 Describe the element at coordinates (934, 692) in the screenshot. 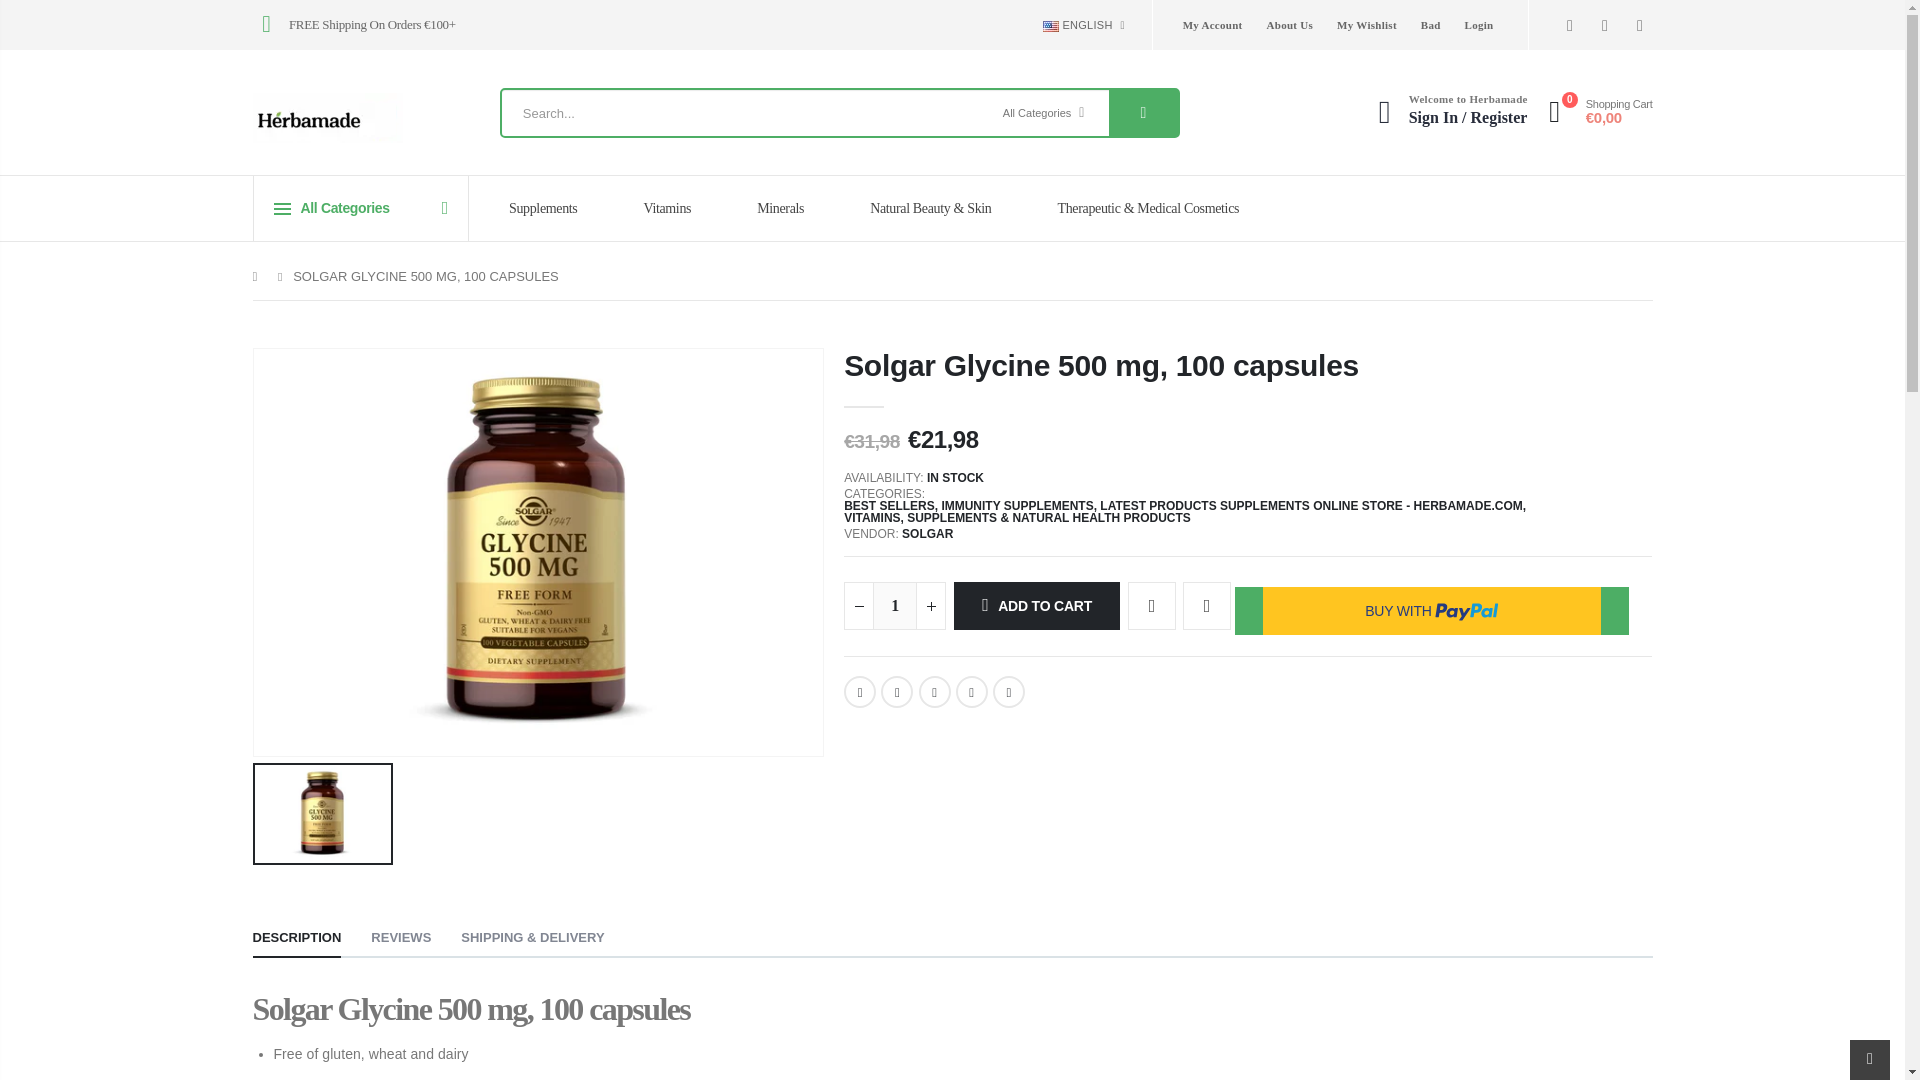

I see `Solgar Glycine 500 mg, 100 capsules` at that location.